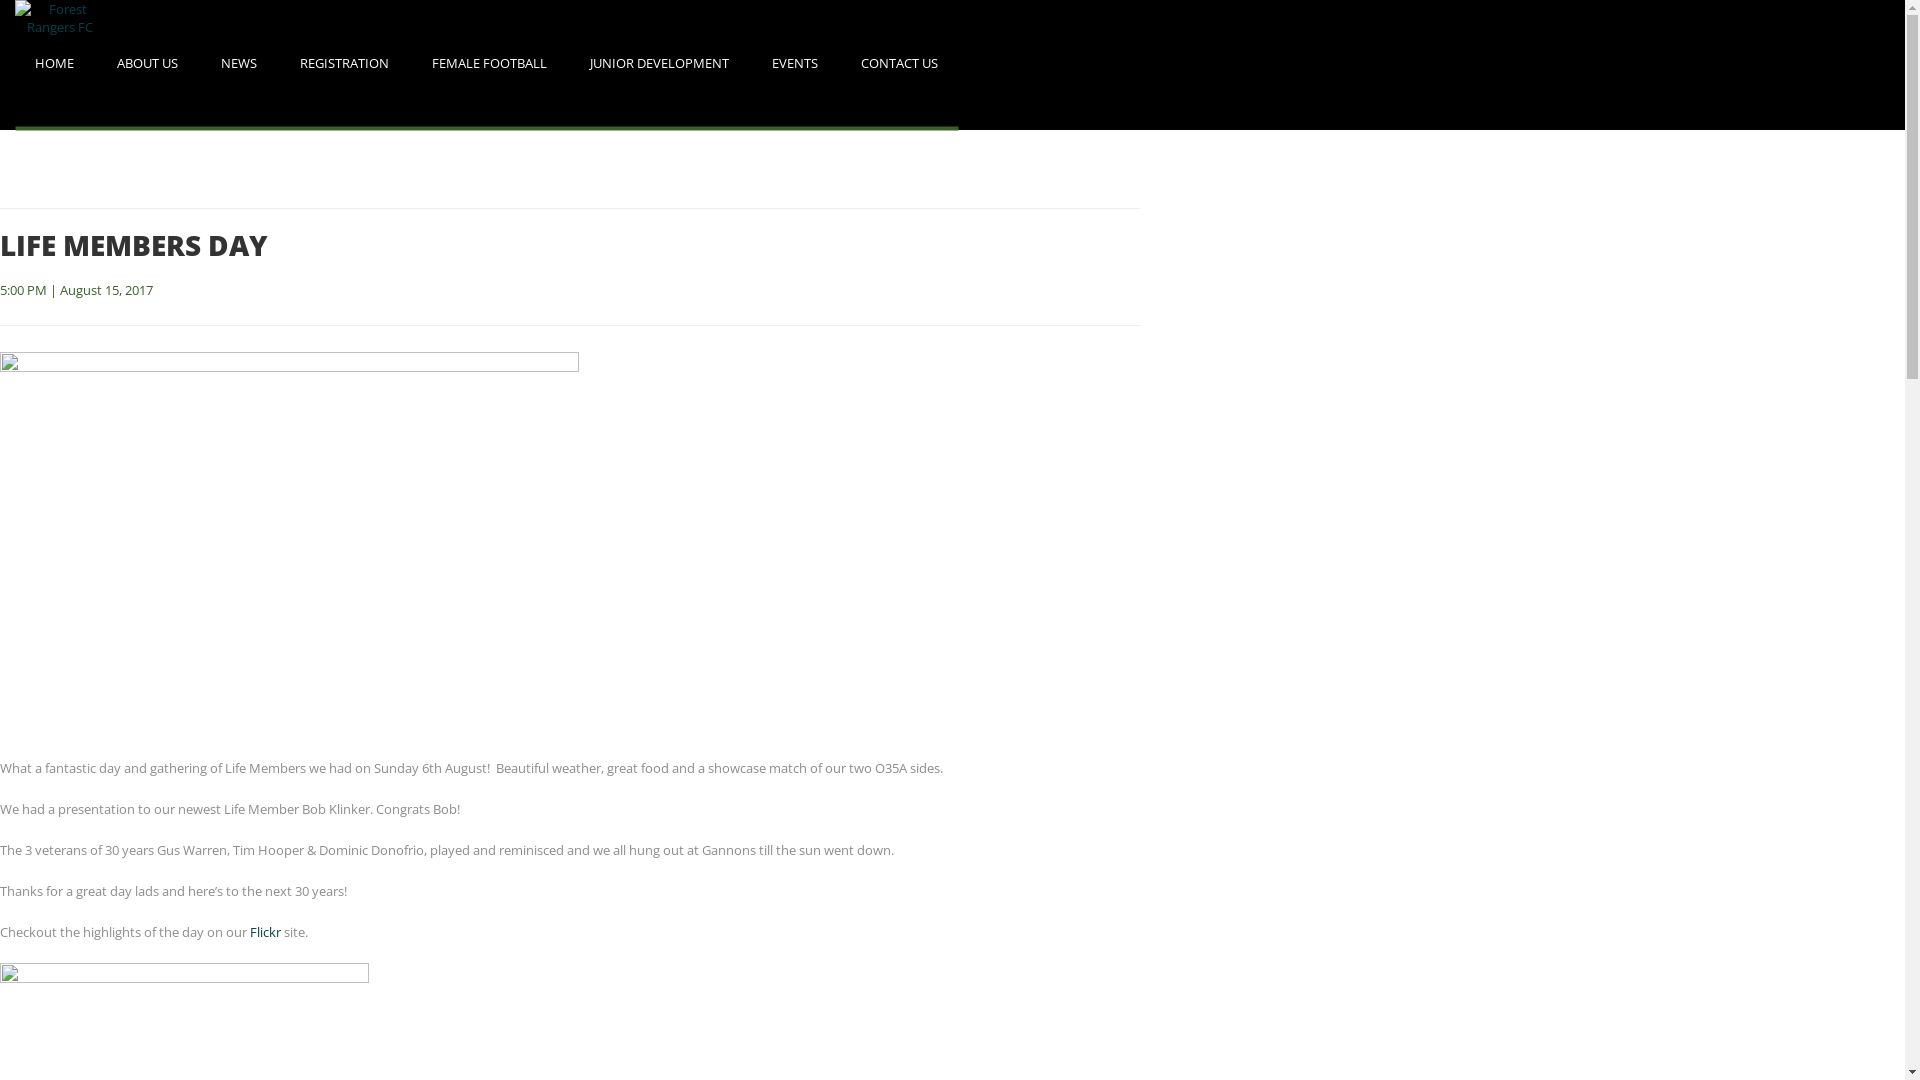 The height and width of the screenshot is (1080, 1920). What do you see at coordinates (490, 64) in the screenshot?
I see `FEMALE FOOTBALL` at bounding box center [490, 64].